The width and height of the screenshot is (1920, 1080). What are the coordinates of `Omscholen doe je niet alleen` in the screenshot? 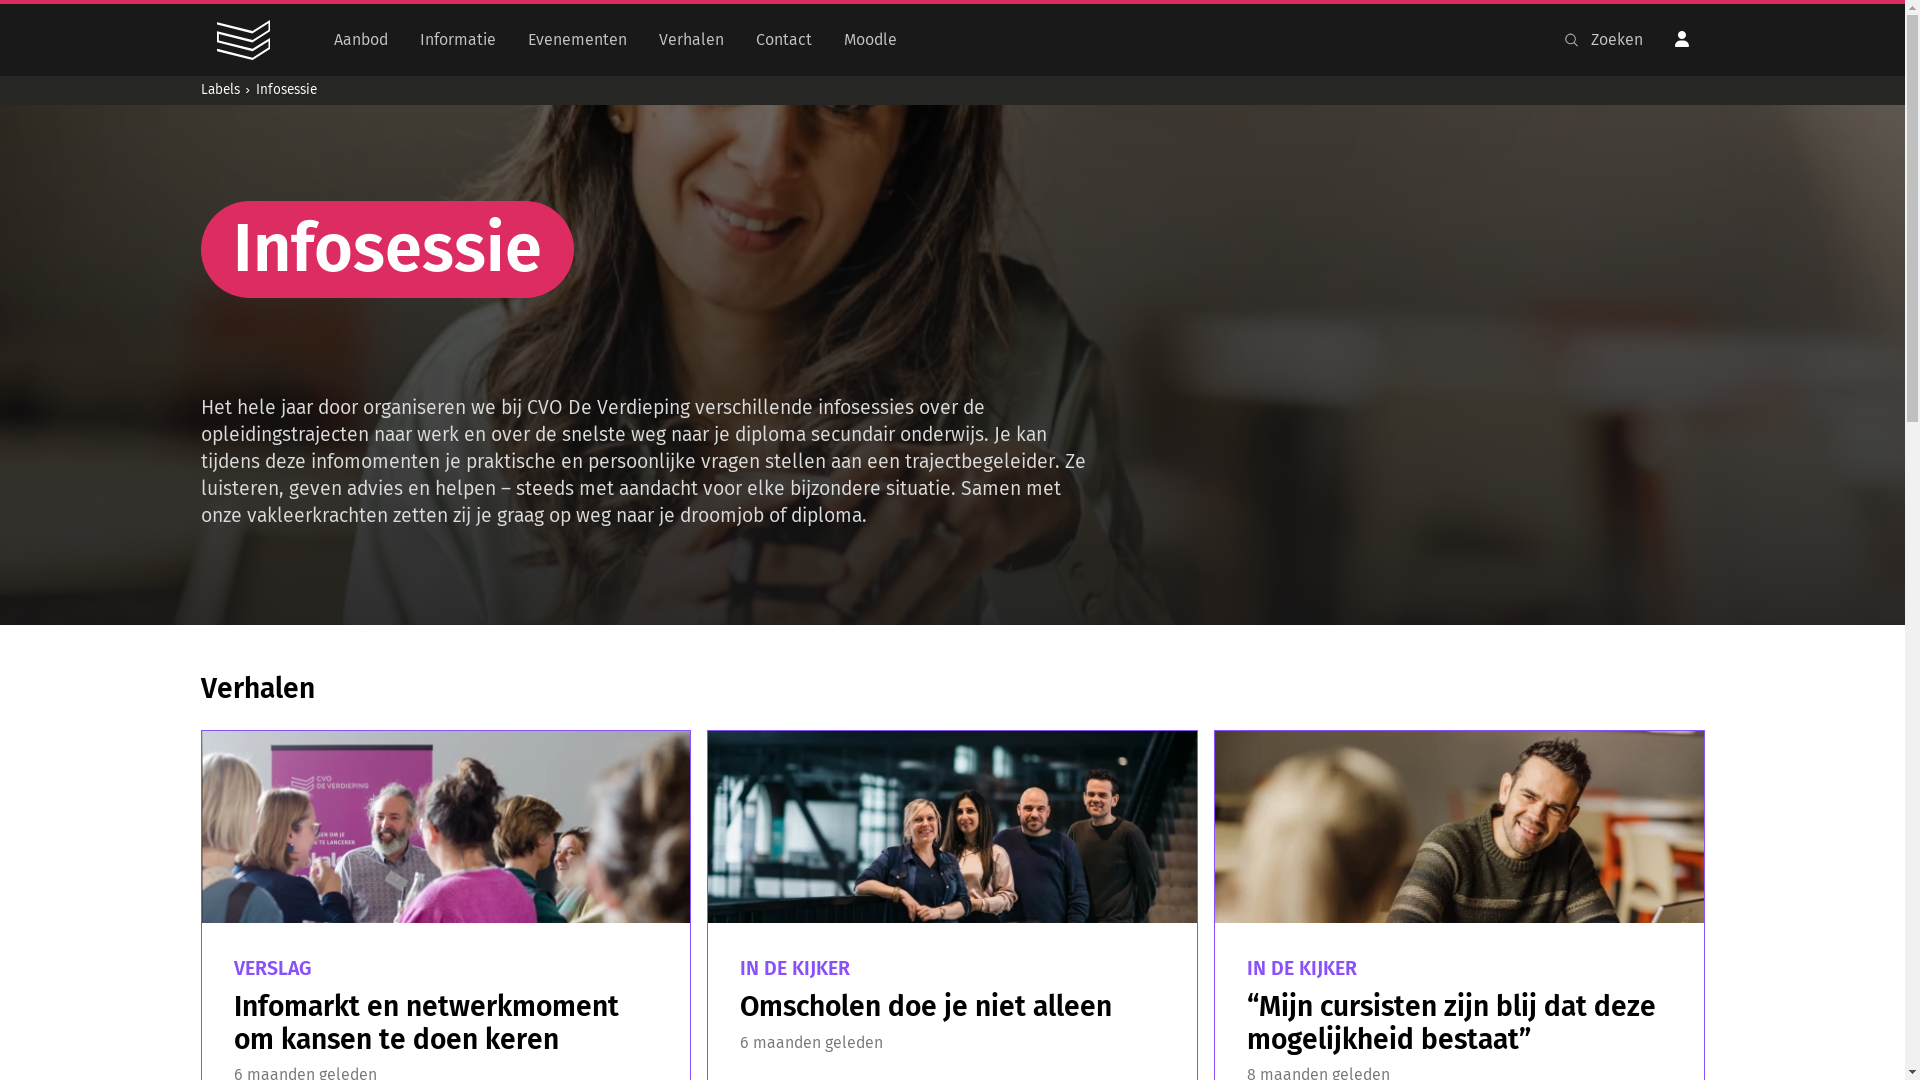 It's located at (926, 1006).